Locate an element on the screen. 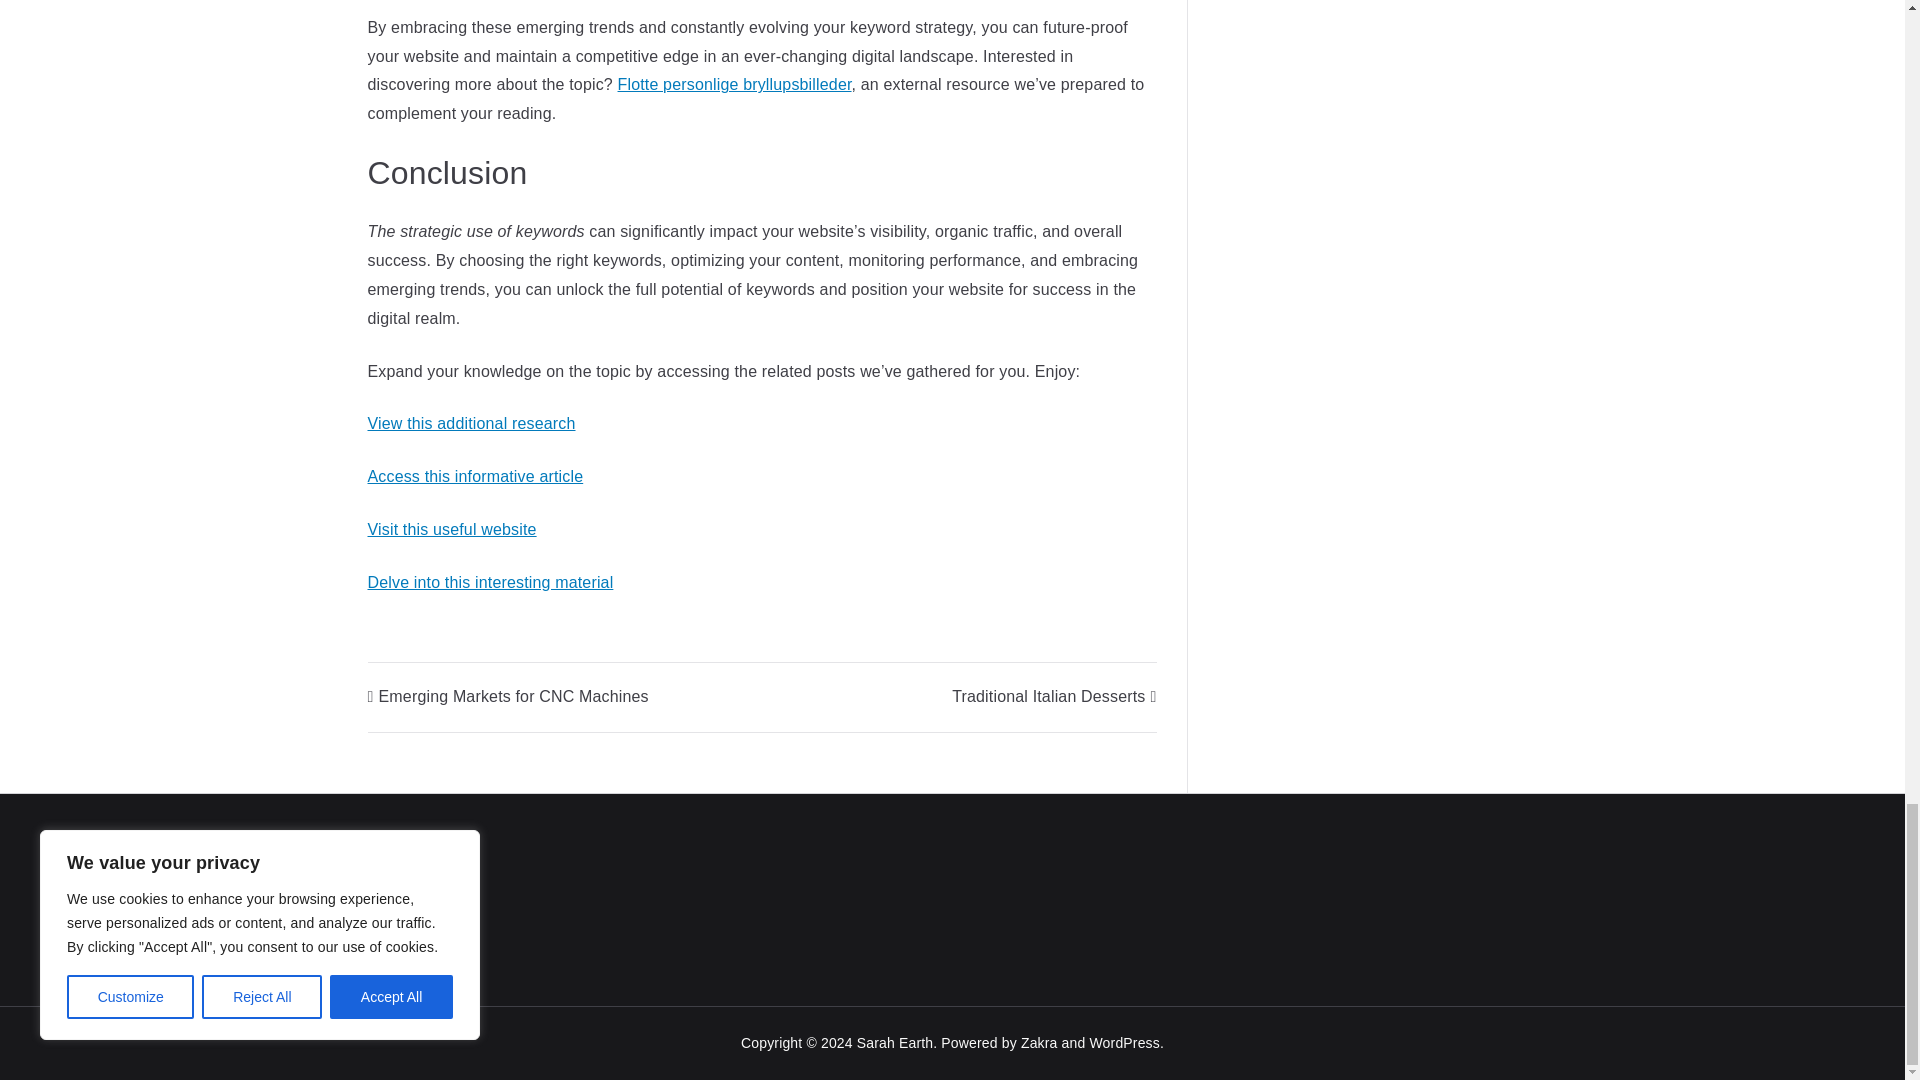  Zakra is located at coordinates (1039, 1042).